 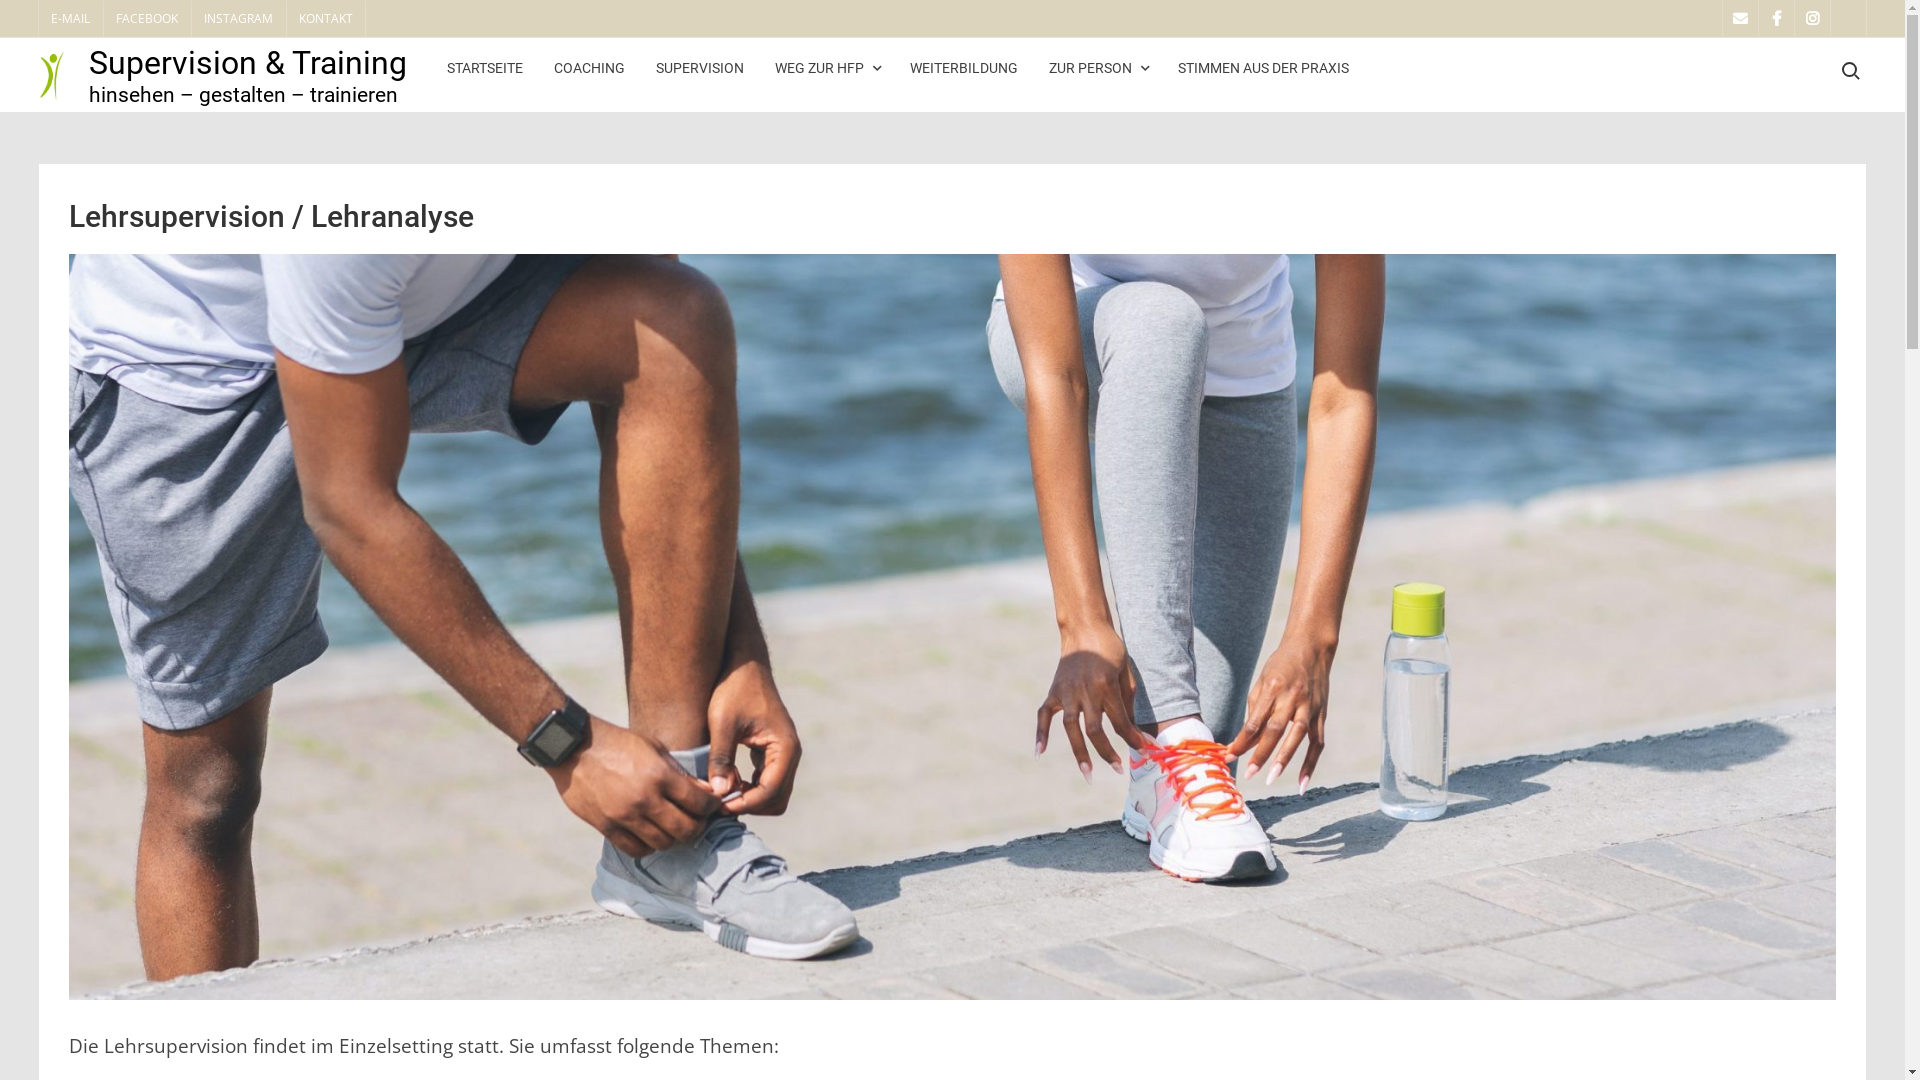 What do you see at coordinates (1098, 68) in the screenshot?
I see `ZUR PERSON` at bounding box center [1098, 68].